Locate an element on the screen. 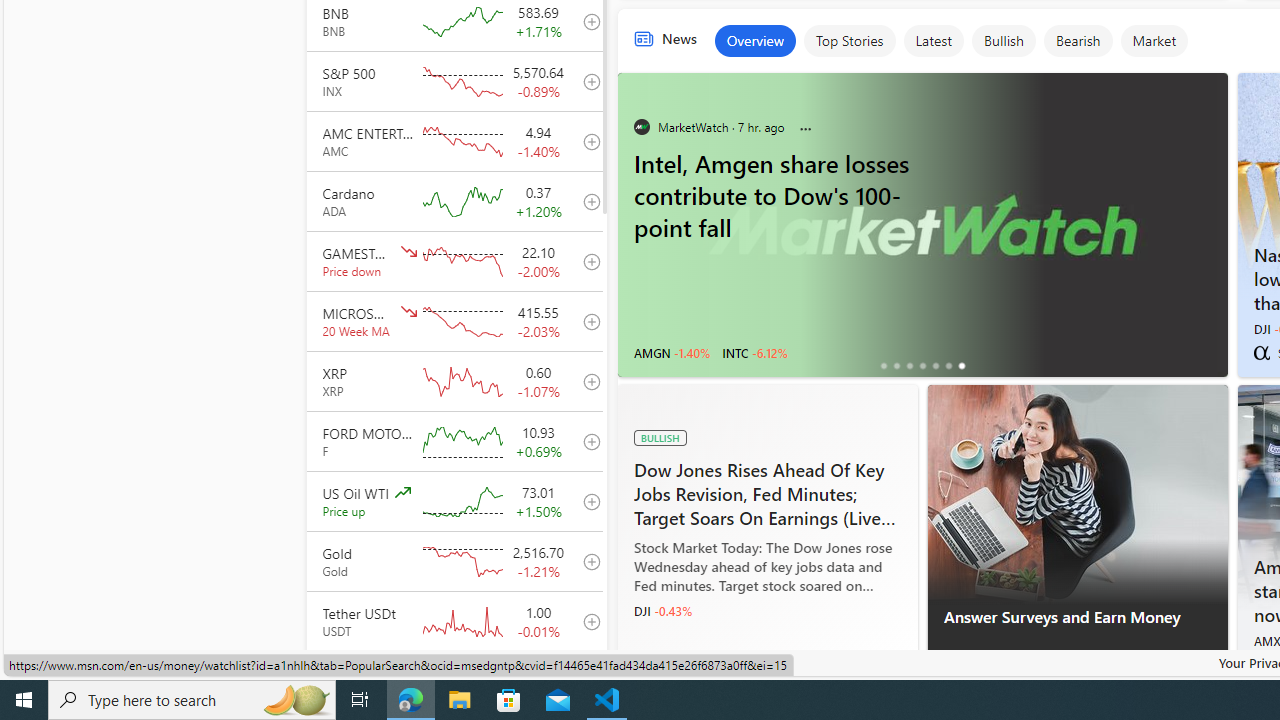 This screenshot has width=1280, height=720. INTC -6.12% is located at coordinates (754, 352).